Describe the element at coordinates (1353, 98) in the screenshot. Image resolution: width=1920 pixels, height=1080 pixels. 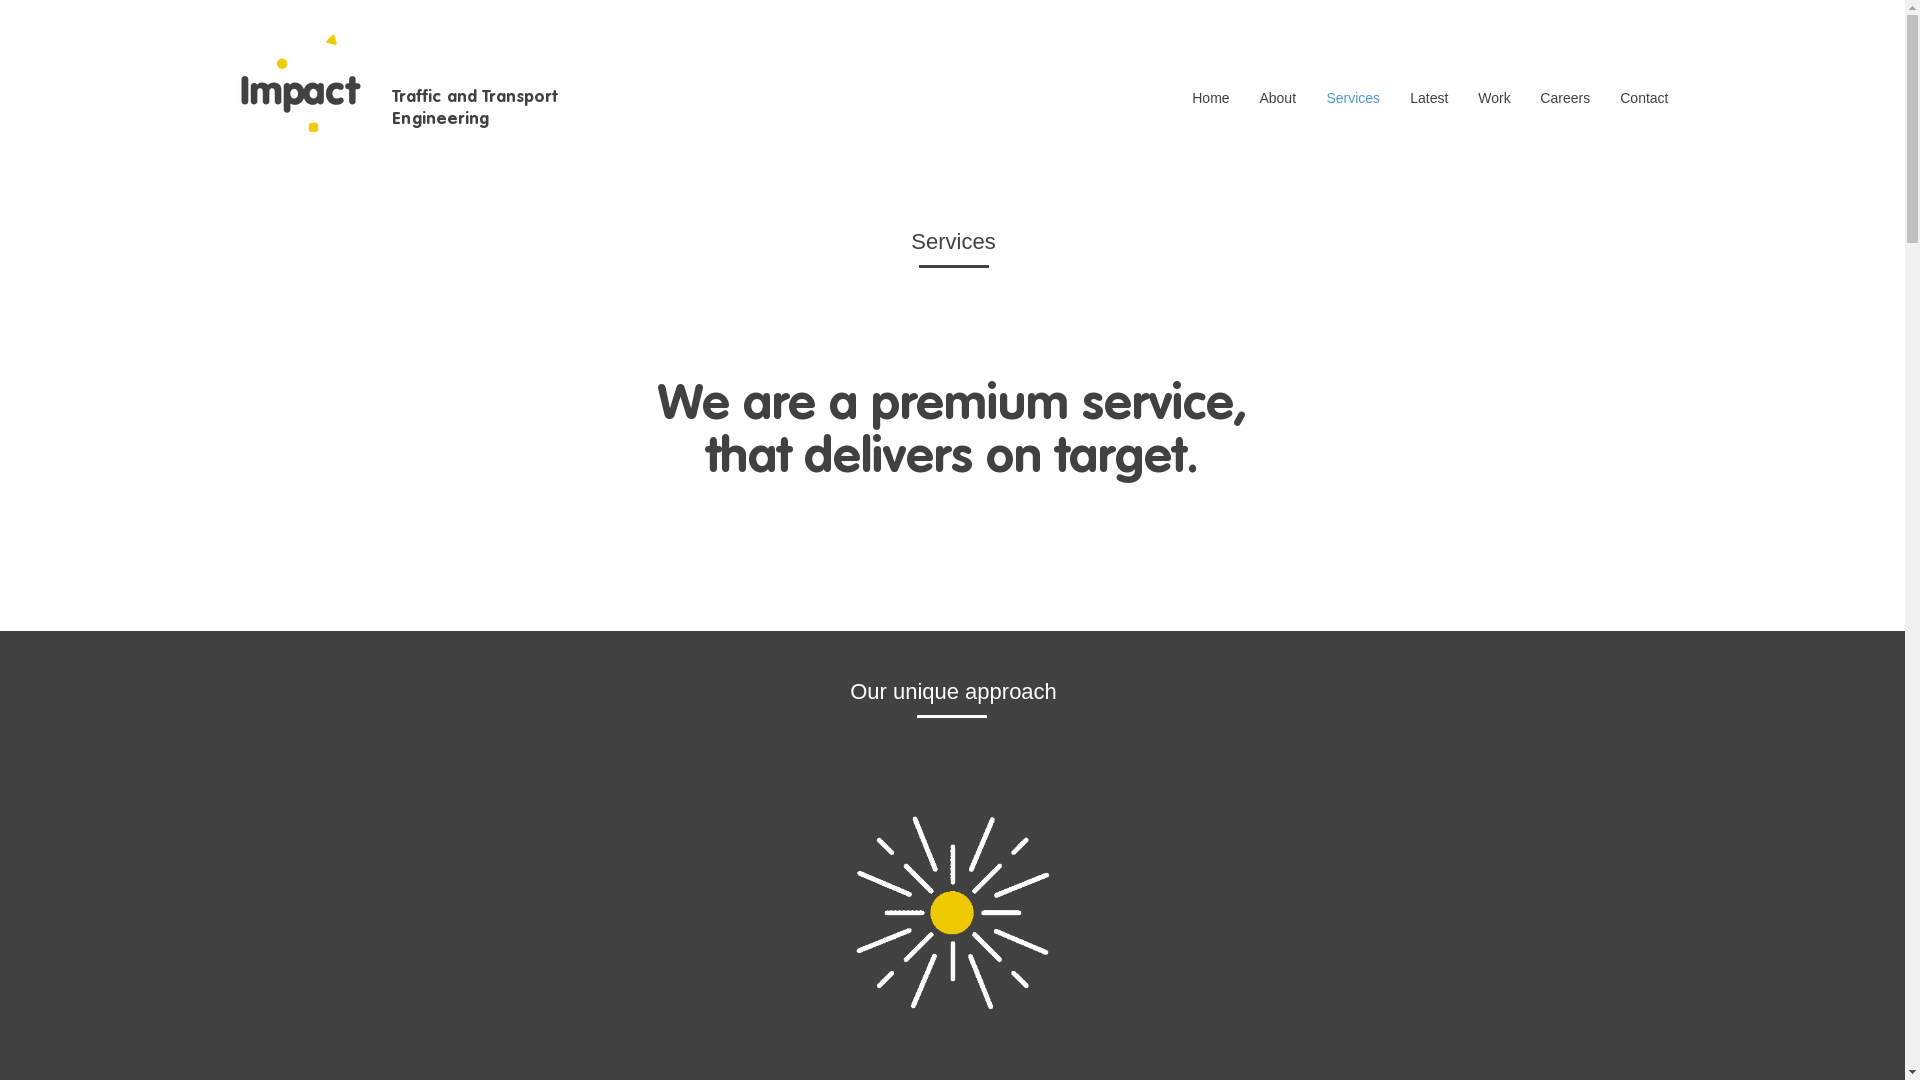
I see `Services` at that location.